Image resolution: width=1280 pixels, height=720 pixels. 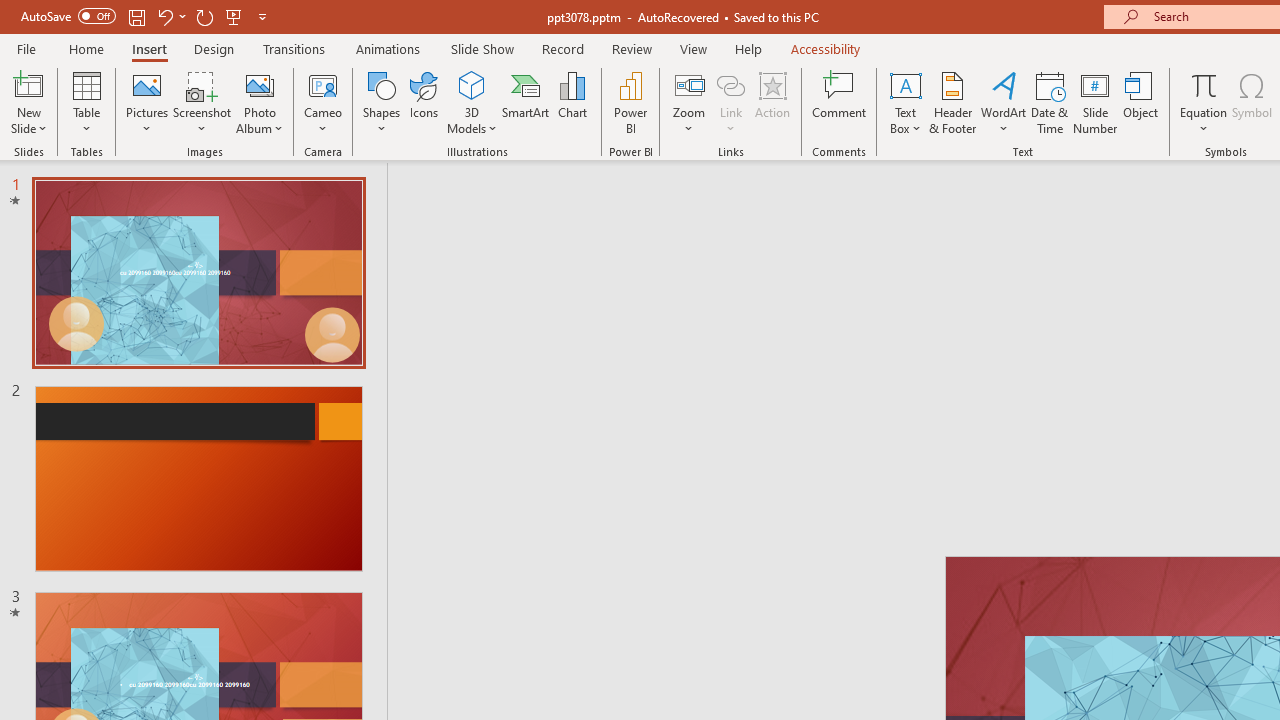 I want to click on Chart..., so click(x=572, y=102).